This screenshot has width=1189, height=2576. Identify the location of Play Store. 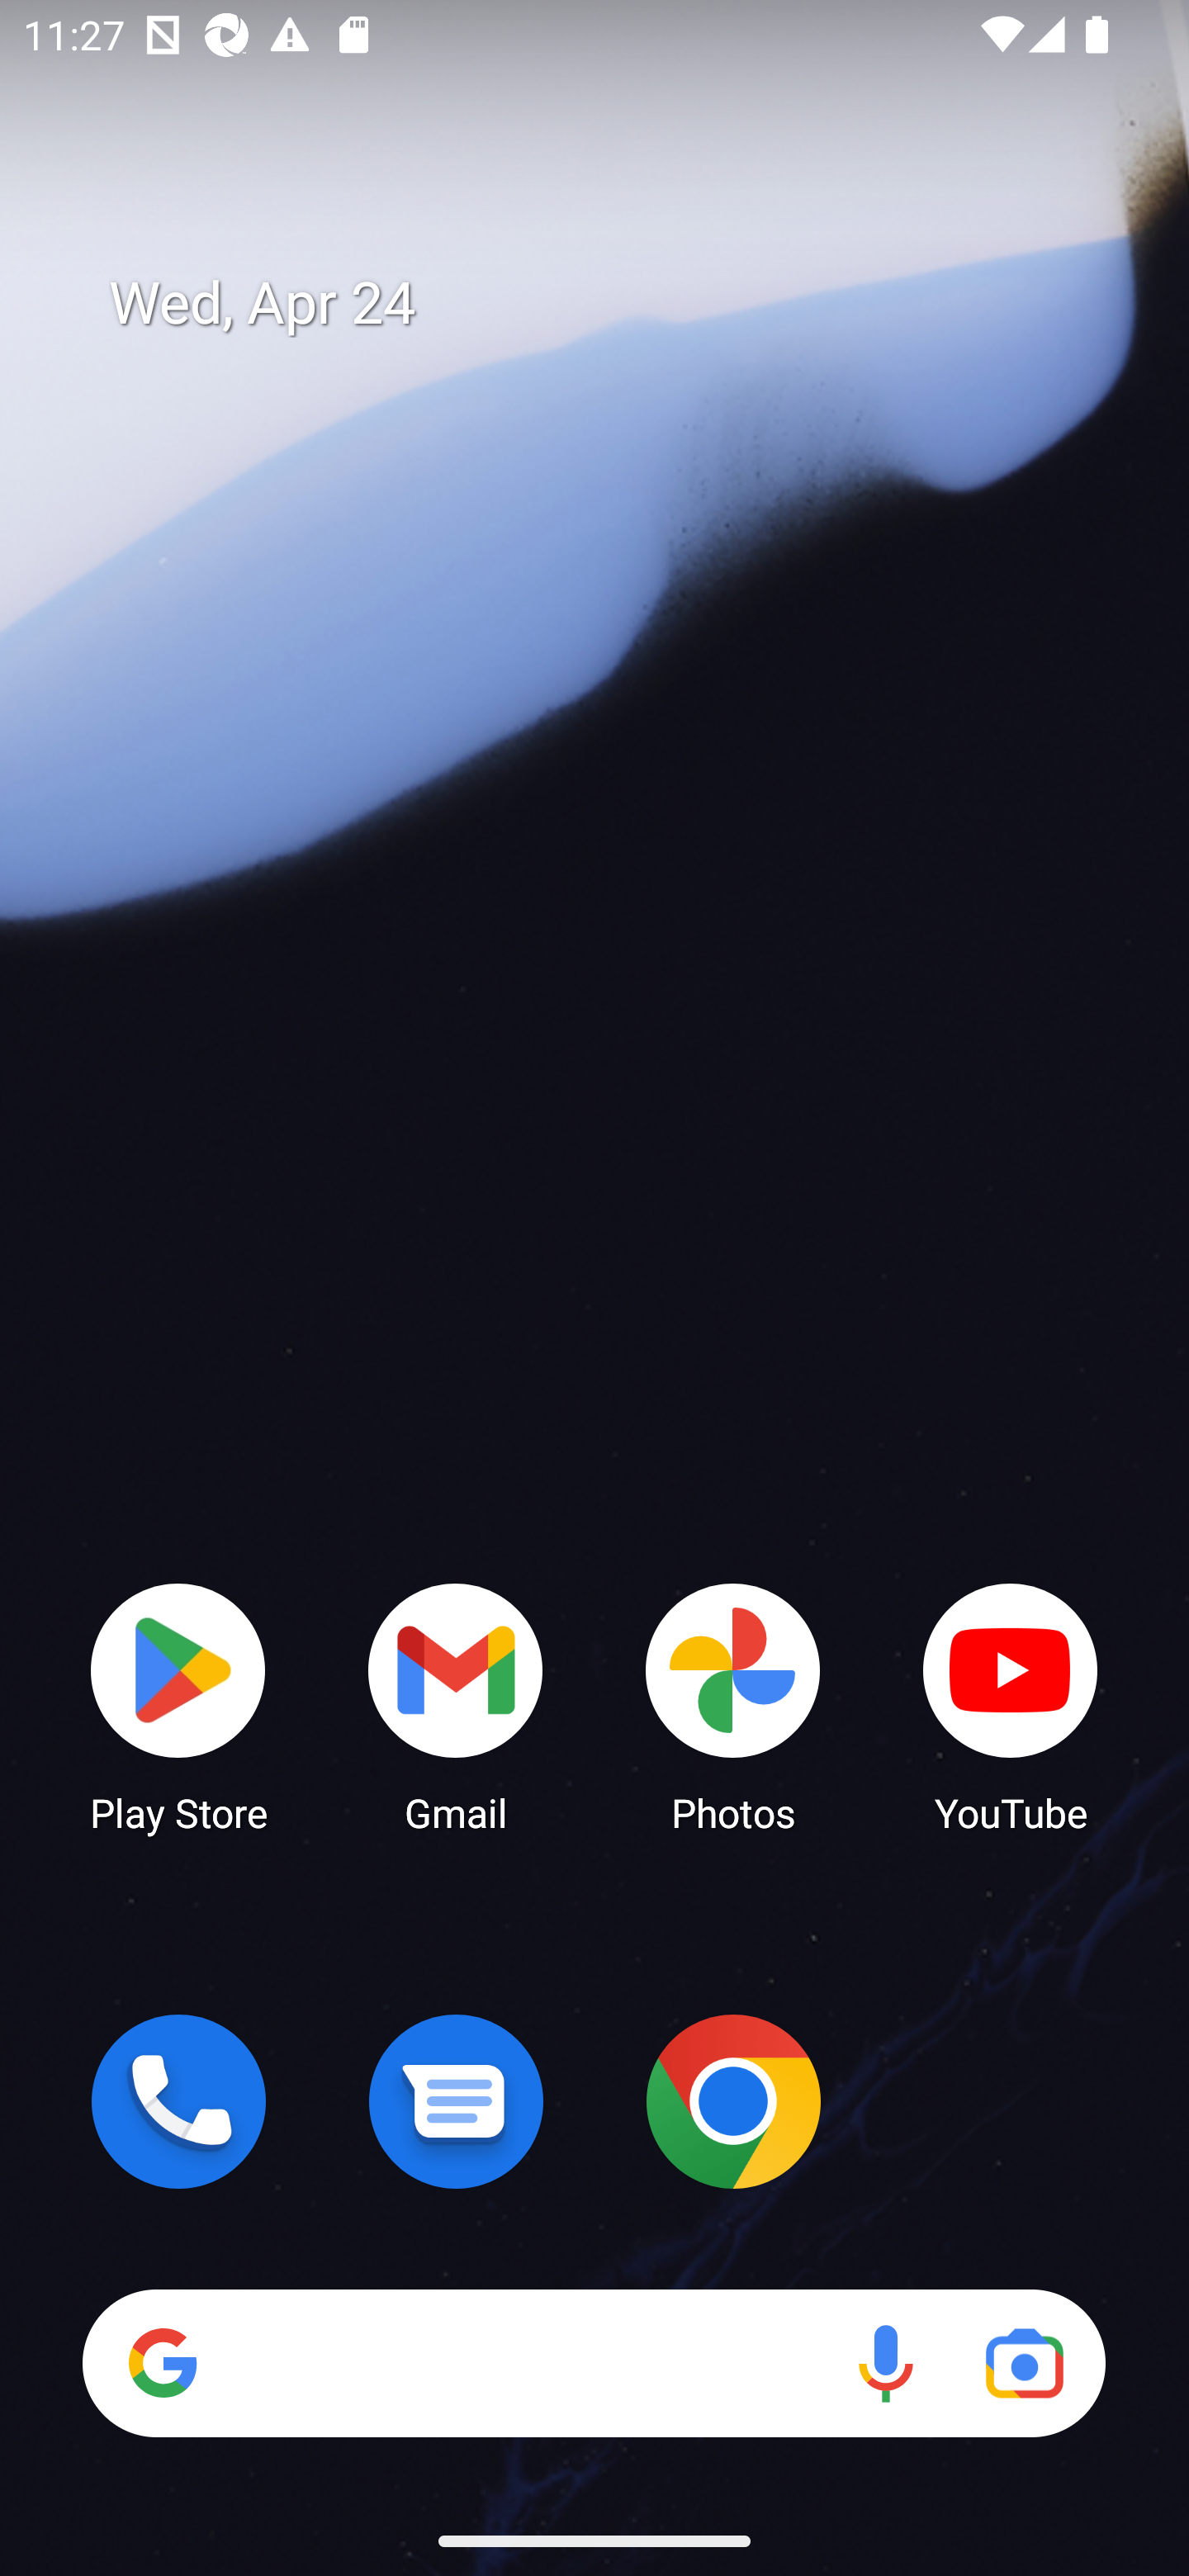
(178, 1706).